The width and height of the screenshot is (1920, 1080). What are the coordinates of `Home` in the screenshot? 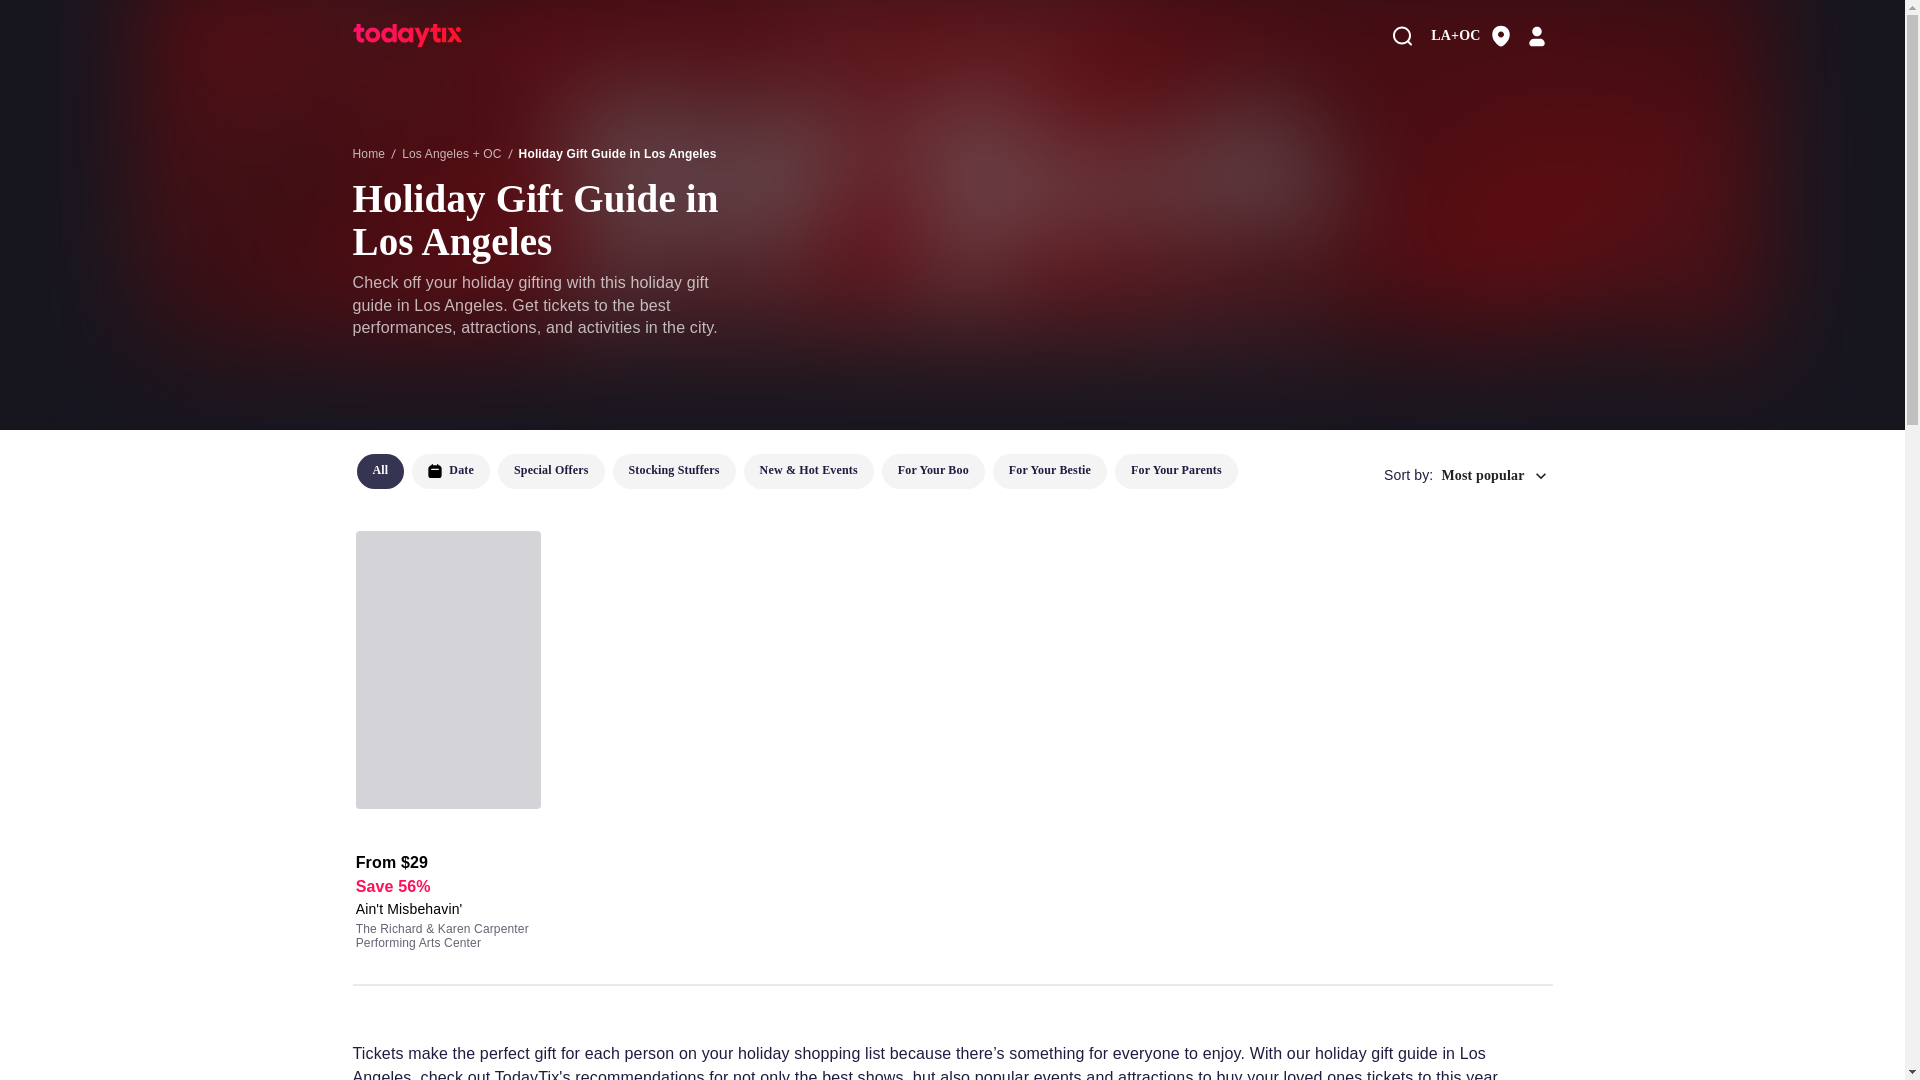 It's located at (368, 153).